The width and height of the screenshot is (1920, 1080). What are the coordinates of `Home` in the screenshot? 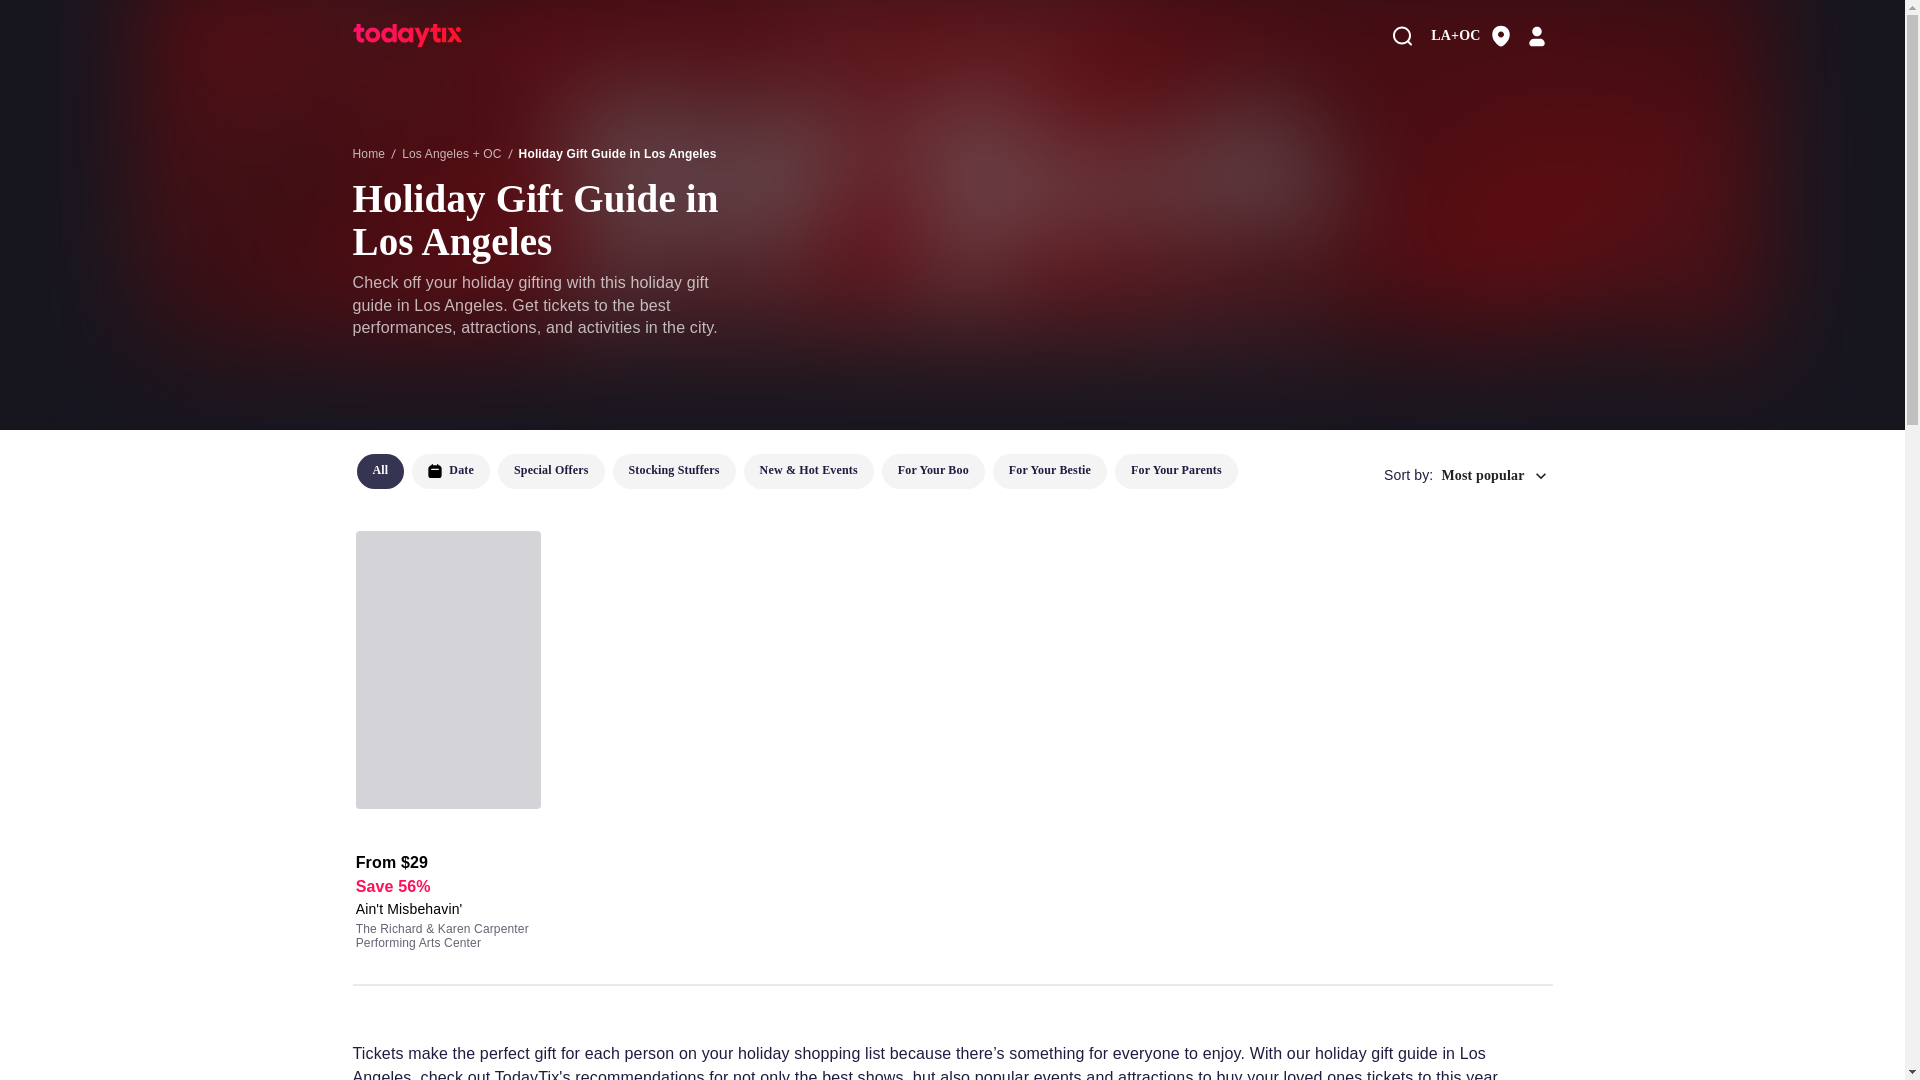 It's located at (368, 153).